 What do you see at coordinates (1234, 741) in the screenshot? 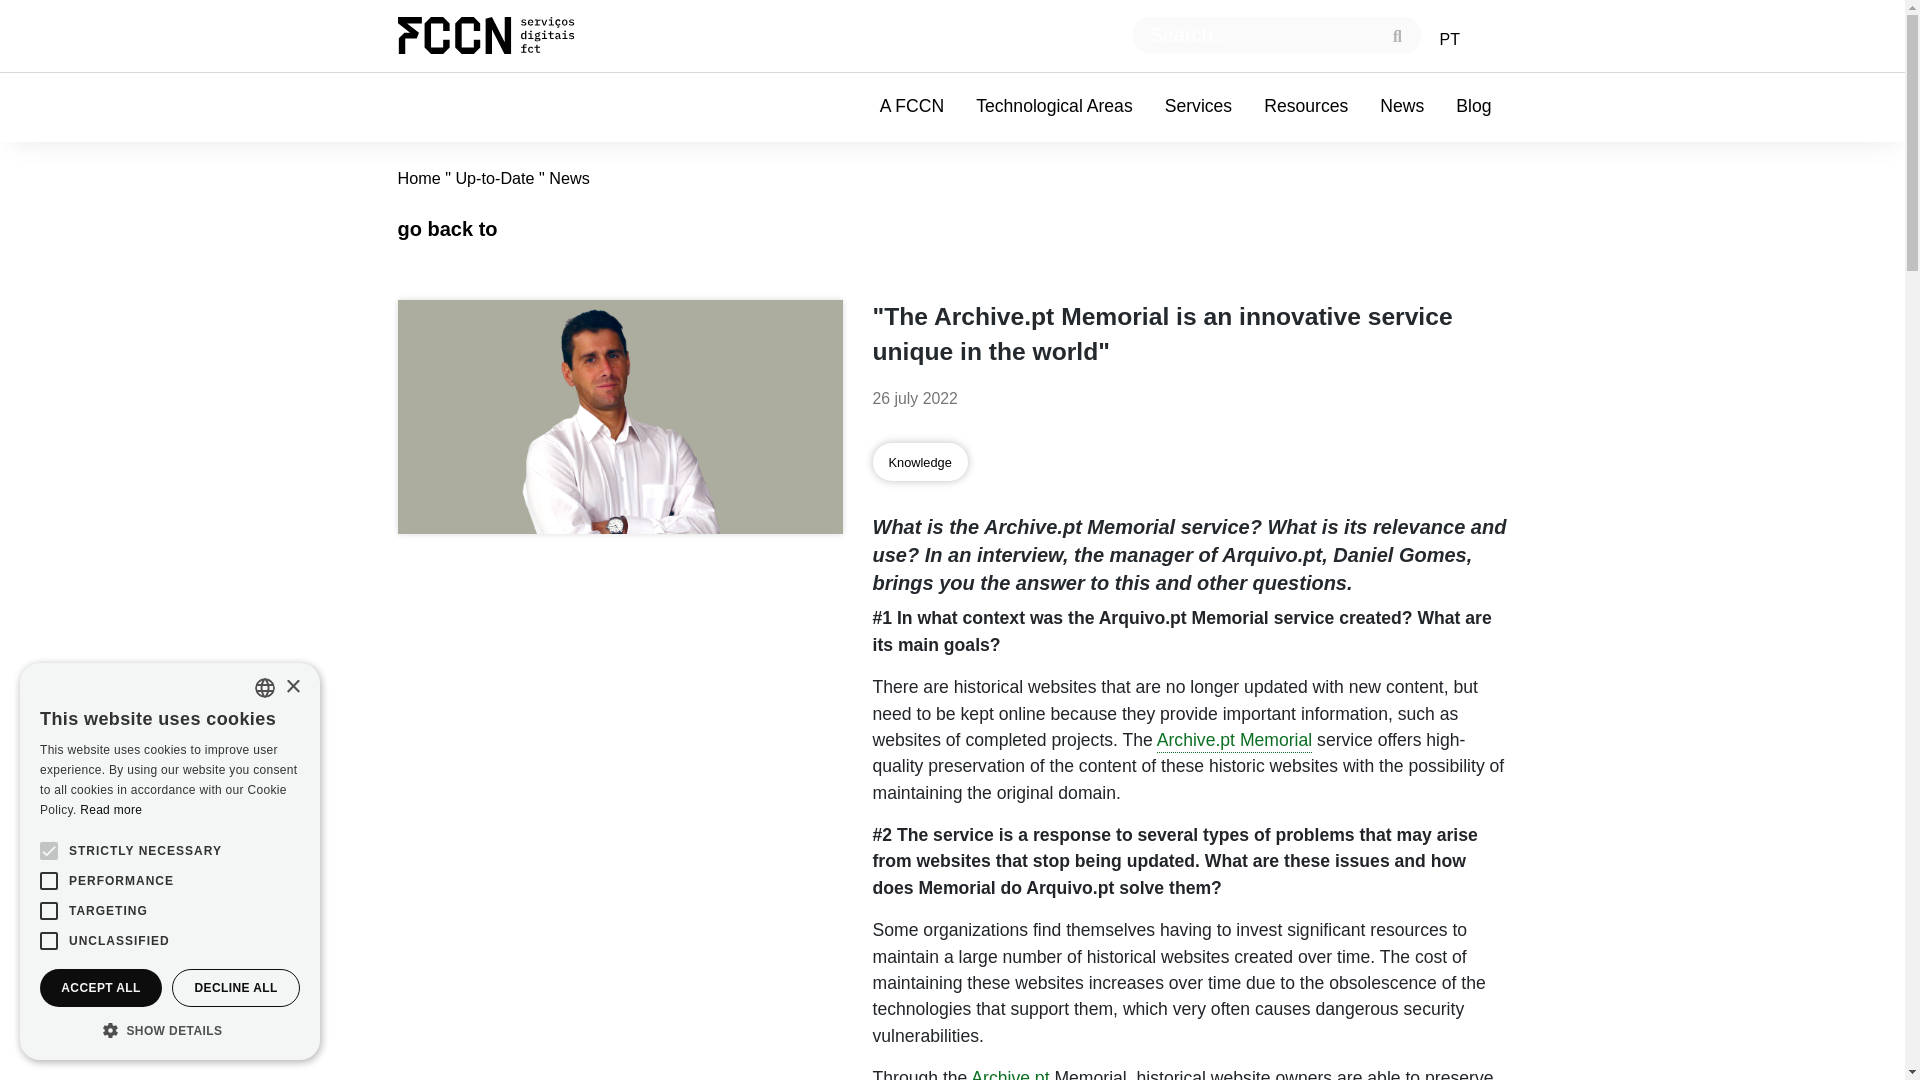
I see `Archive.pt Memorial` at bounding box center [1234, 741].